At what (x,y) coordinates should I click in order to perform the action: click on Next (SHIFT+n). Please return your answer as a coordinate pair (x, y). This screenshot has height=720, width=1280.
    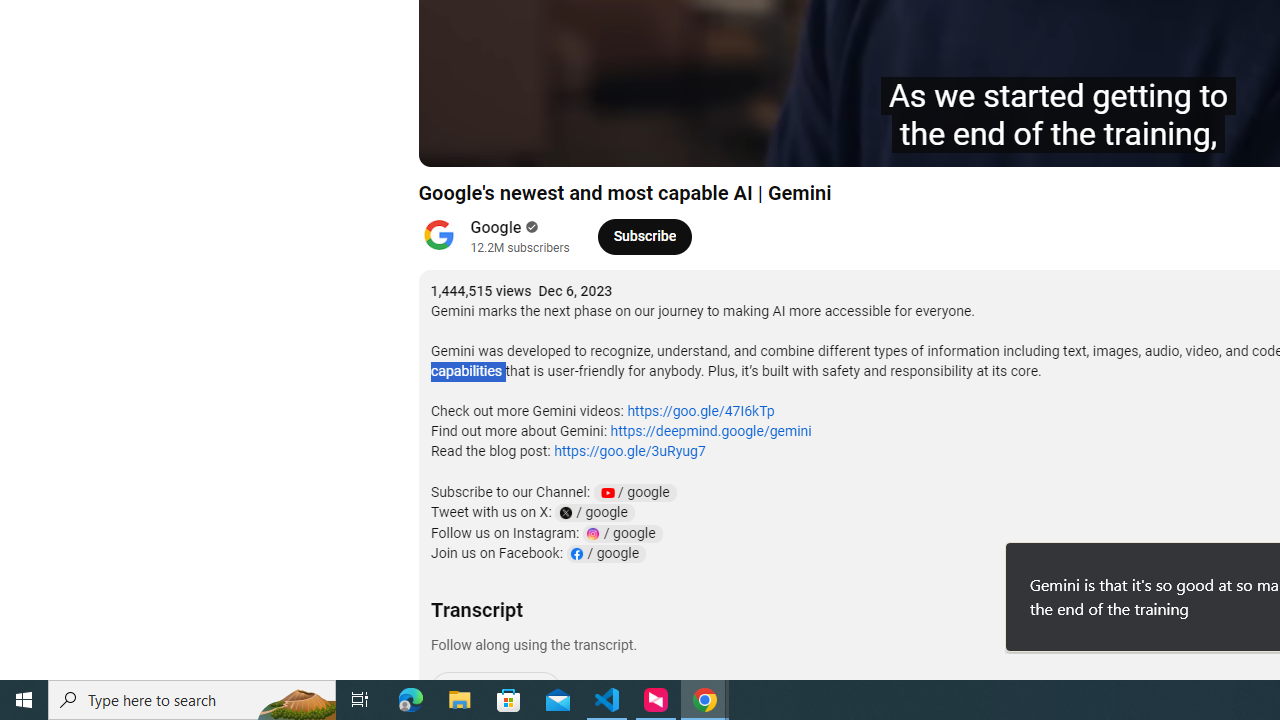
    Looking at the image, I should click on (500, 142).